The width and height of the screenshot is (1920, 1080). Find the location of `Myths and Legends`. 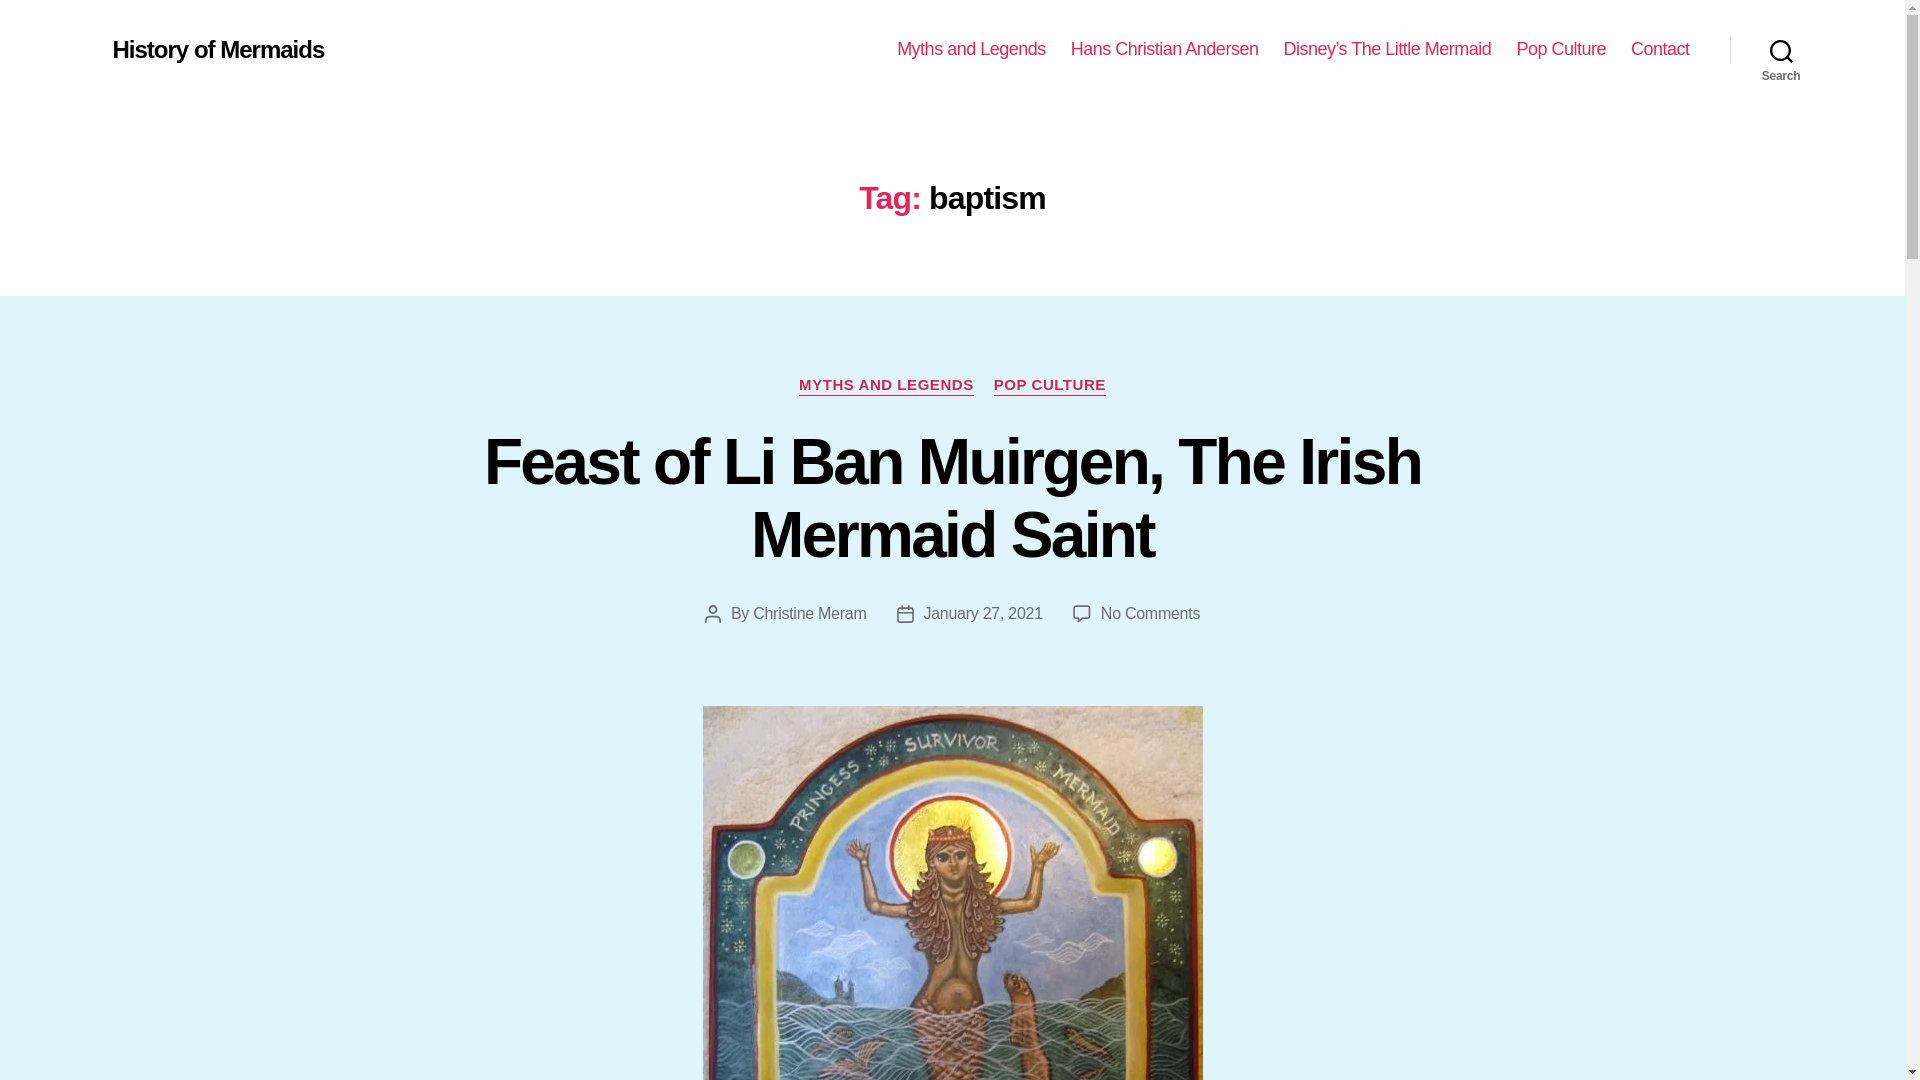

Myths and Legends is located at coordinates (971, 49).